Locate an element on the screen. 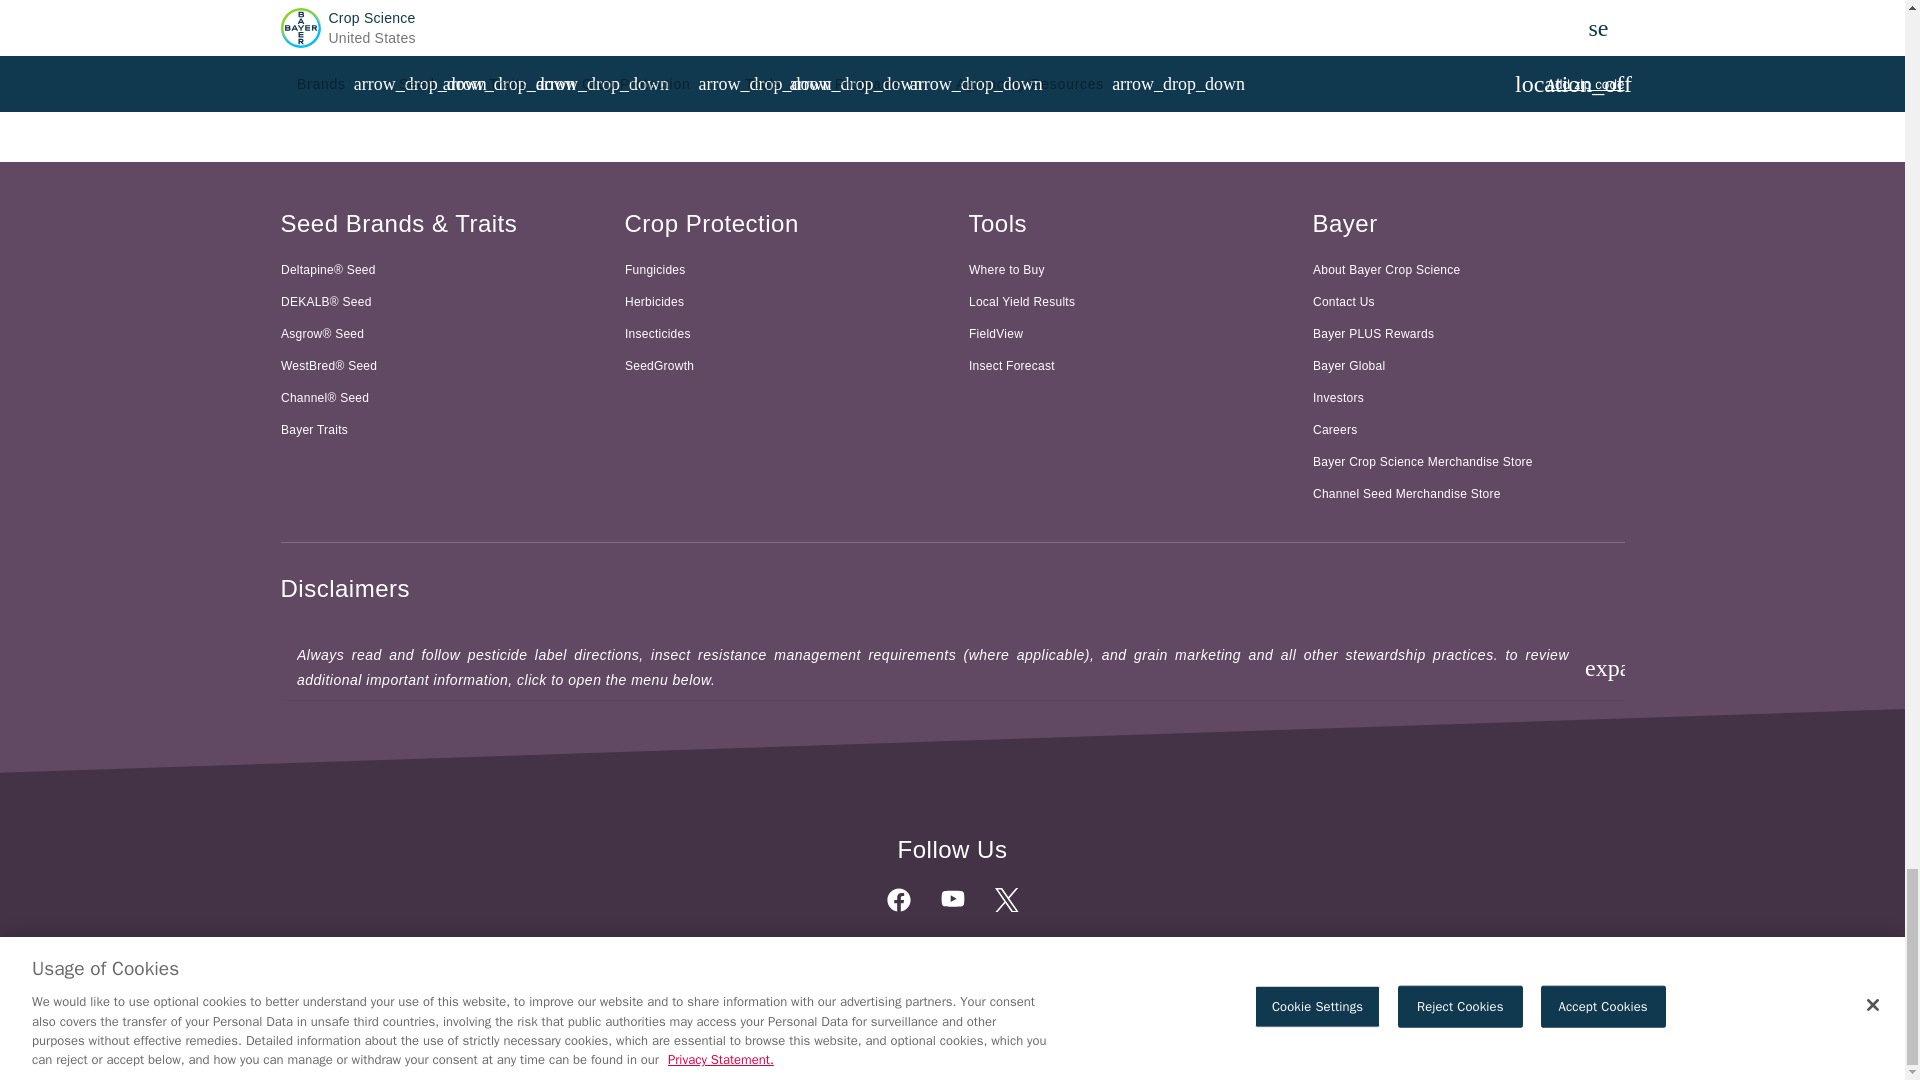 The image size is (1920, 1080). Fungicides is located at coordinates (780, 270).